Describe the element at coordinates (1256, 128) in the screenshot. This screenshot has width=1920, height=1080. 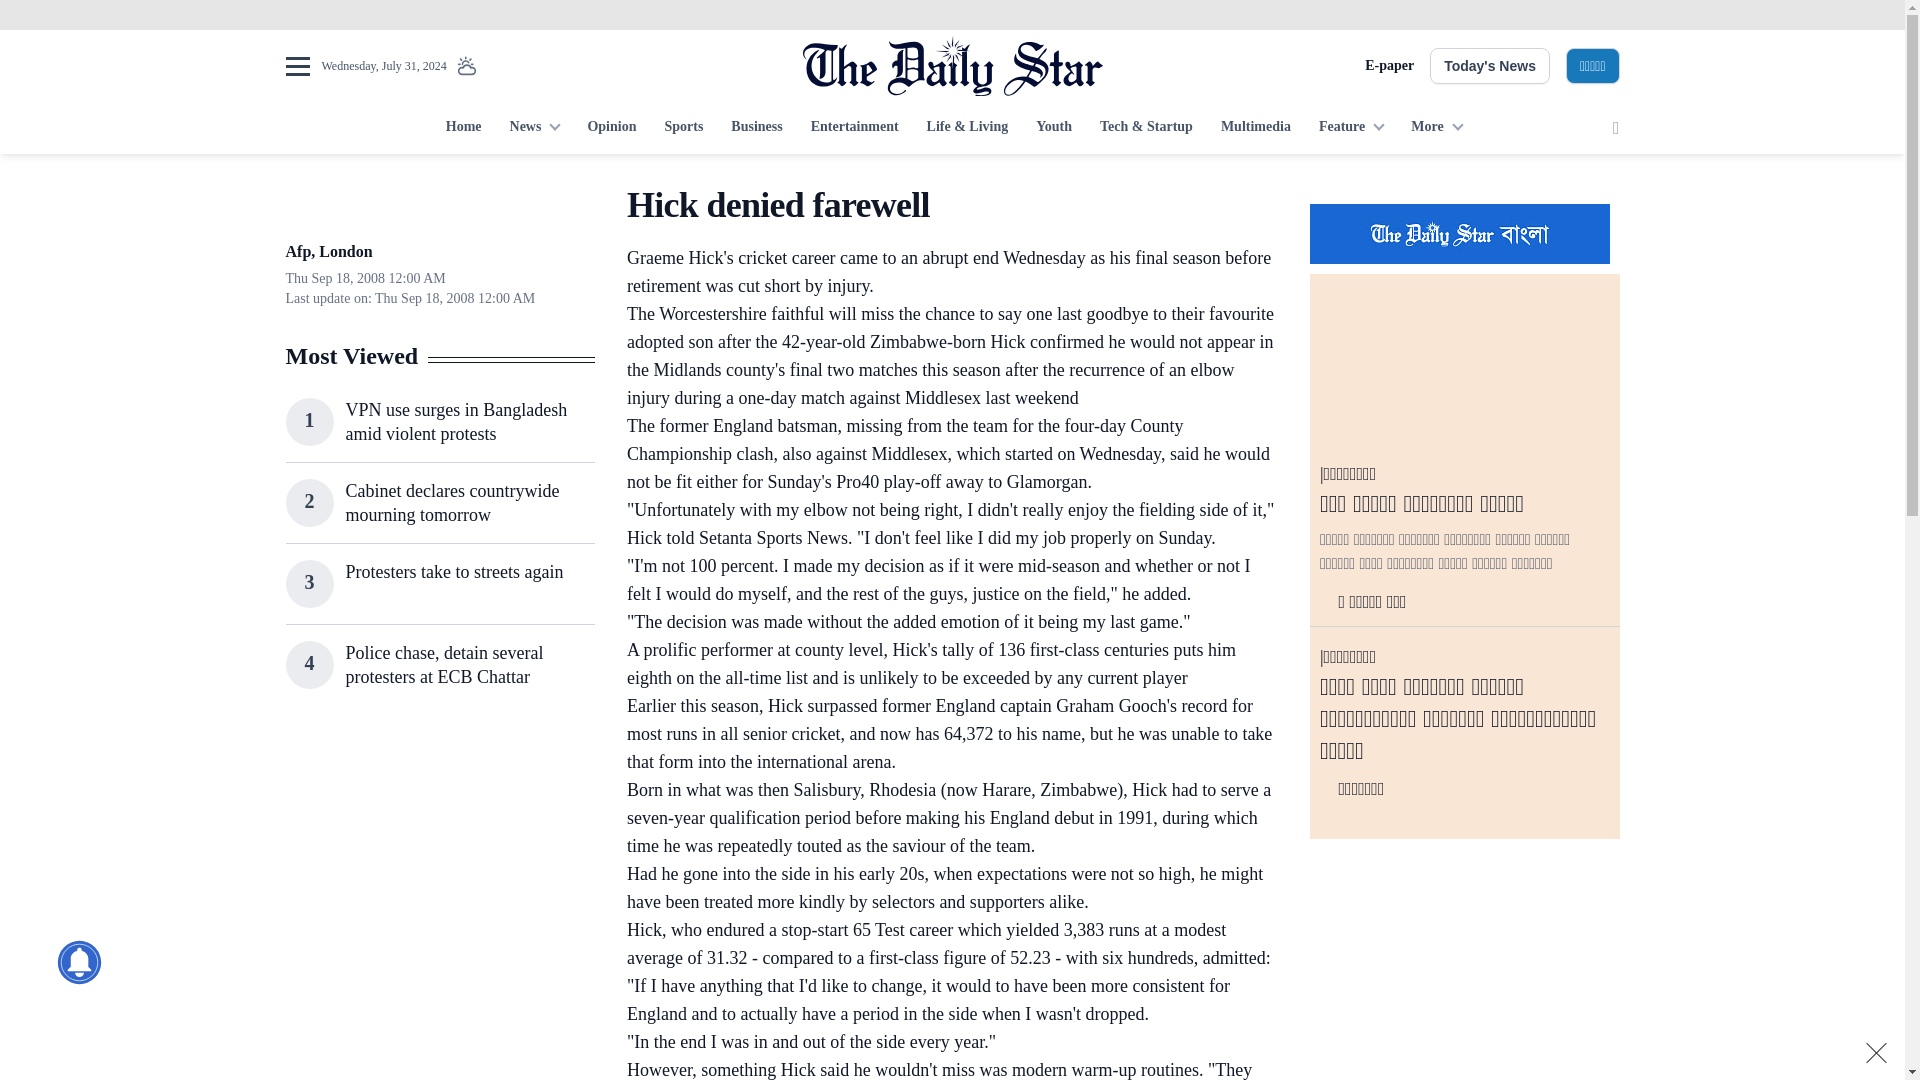
I see `Multimedia` at that location.